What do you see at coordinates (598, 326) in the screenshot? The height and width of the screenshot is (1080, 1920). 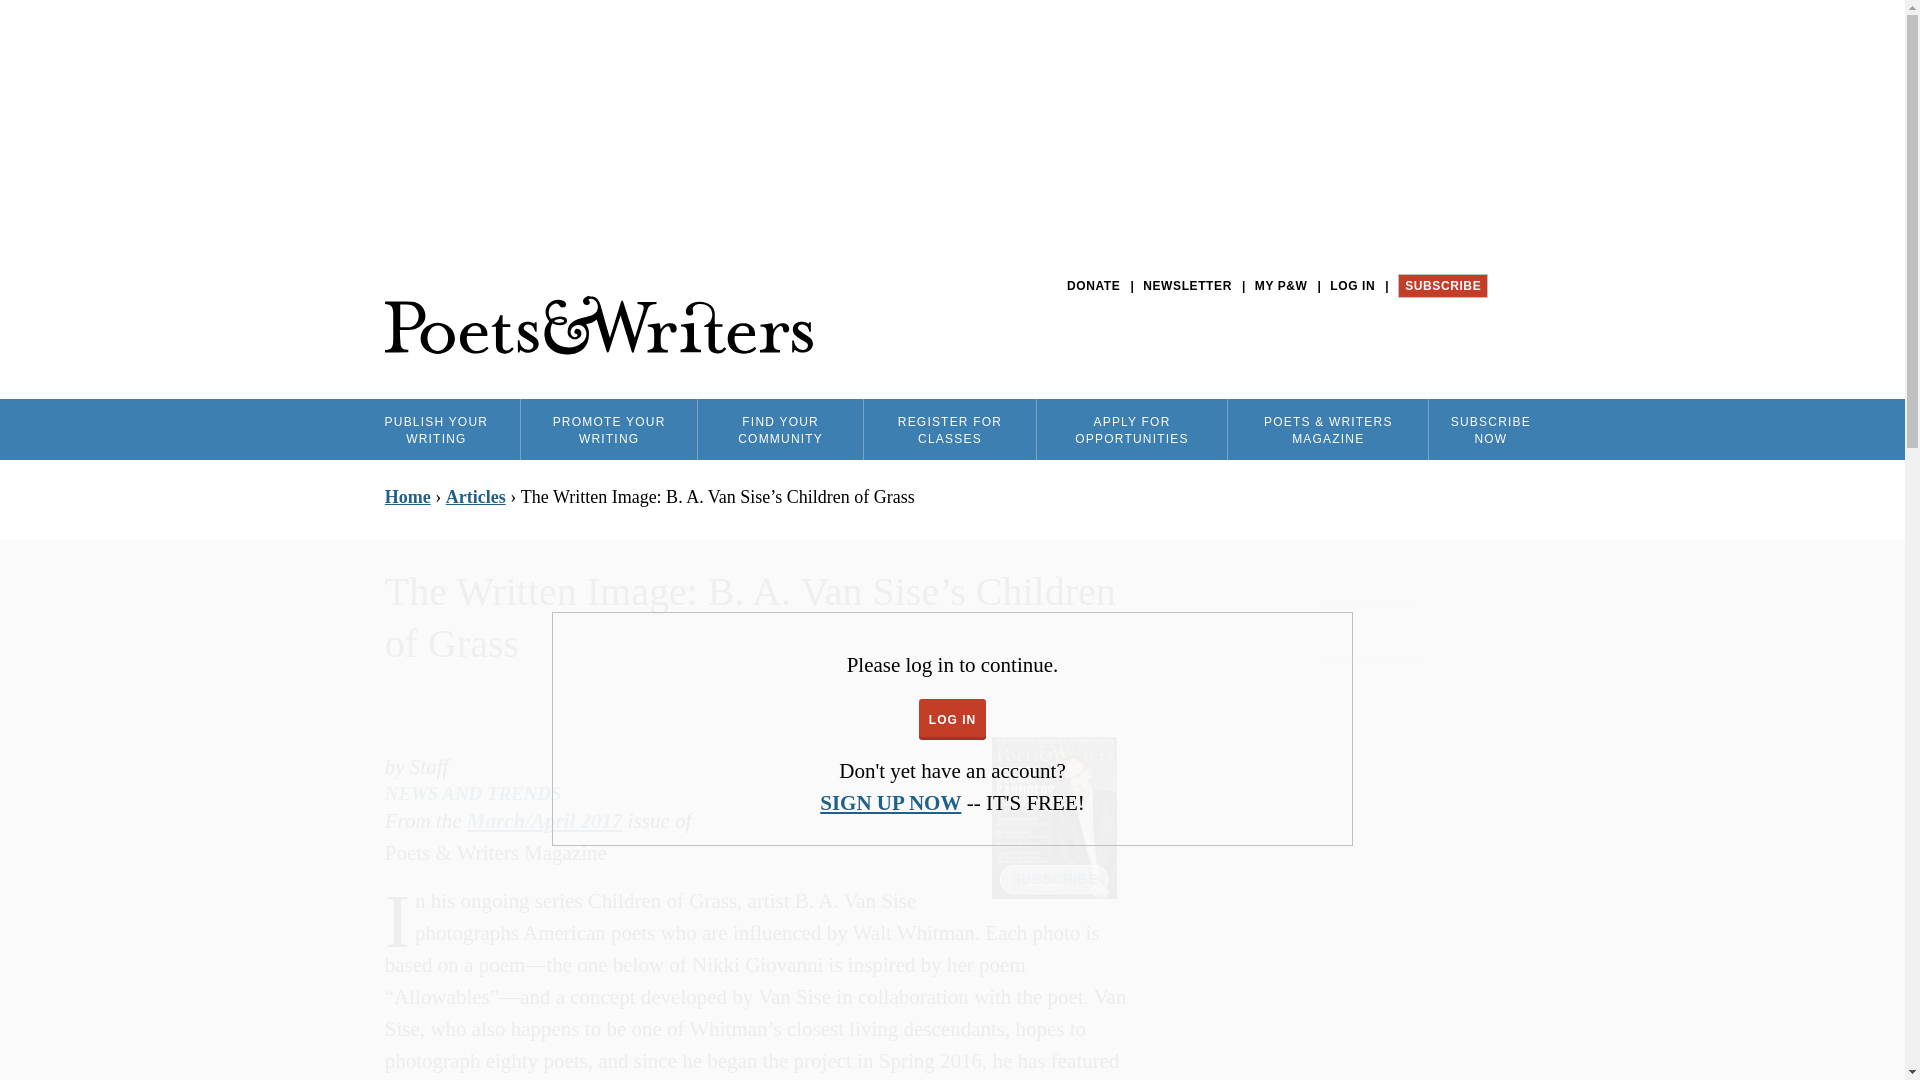 I see `Home` at bounding box center [598, 326].